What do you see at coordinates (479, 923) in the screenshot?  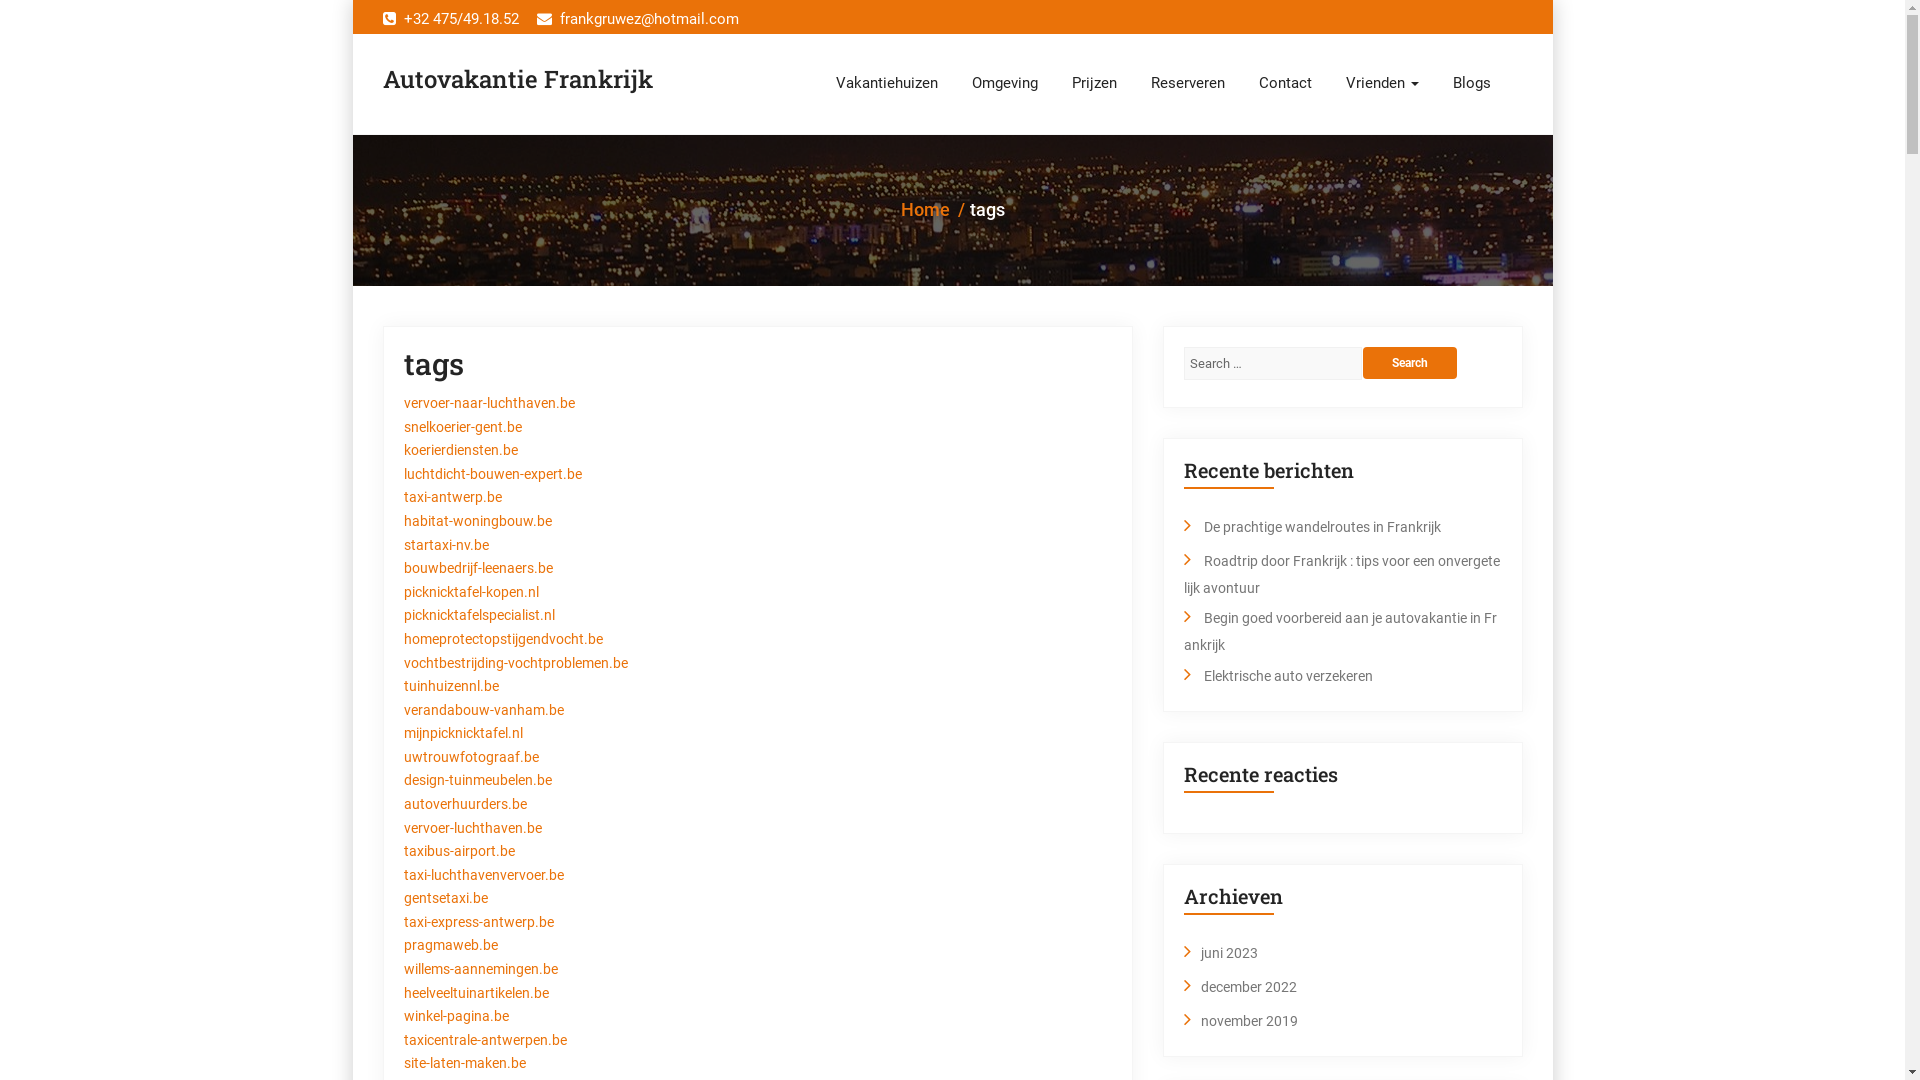 I see `taxi-express-antwerp.be` at bounding box center [479, 923].